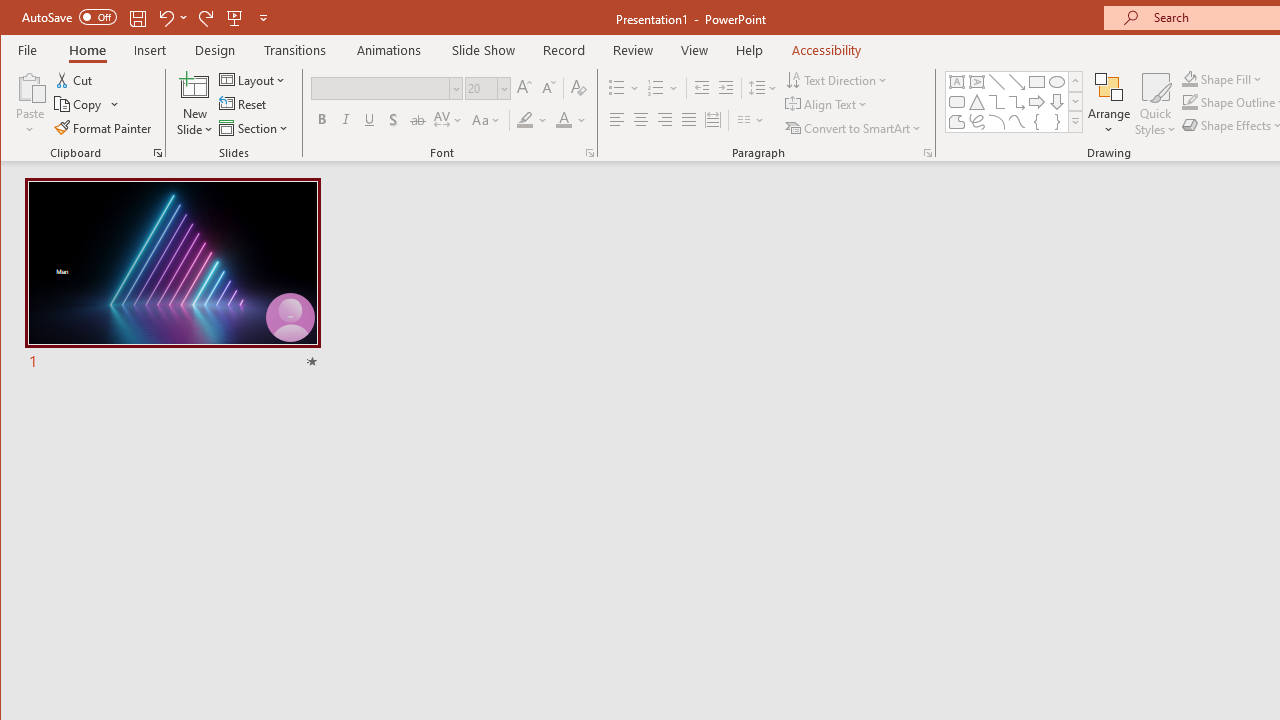 Image resolution: width=1280 pixels, height=720 pixels. Describe the element at coordinates (751, 120) in the screenshot. I see `Columns` at that location.